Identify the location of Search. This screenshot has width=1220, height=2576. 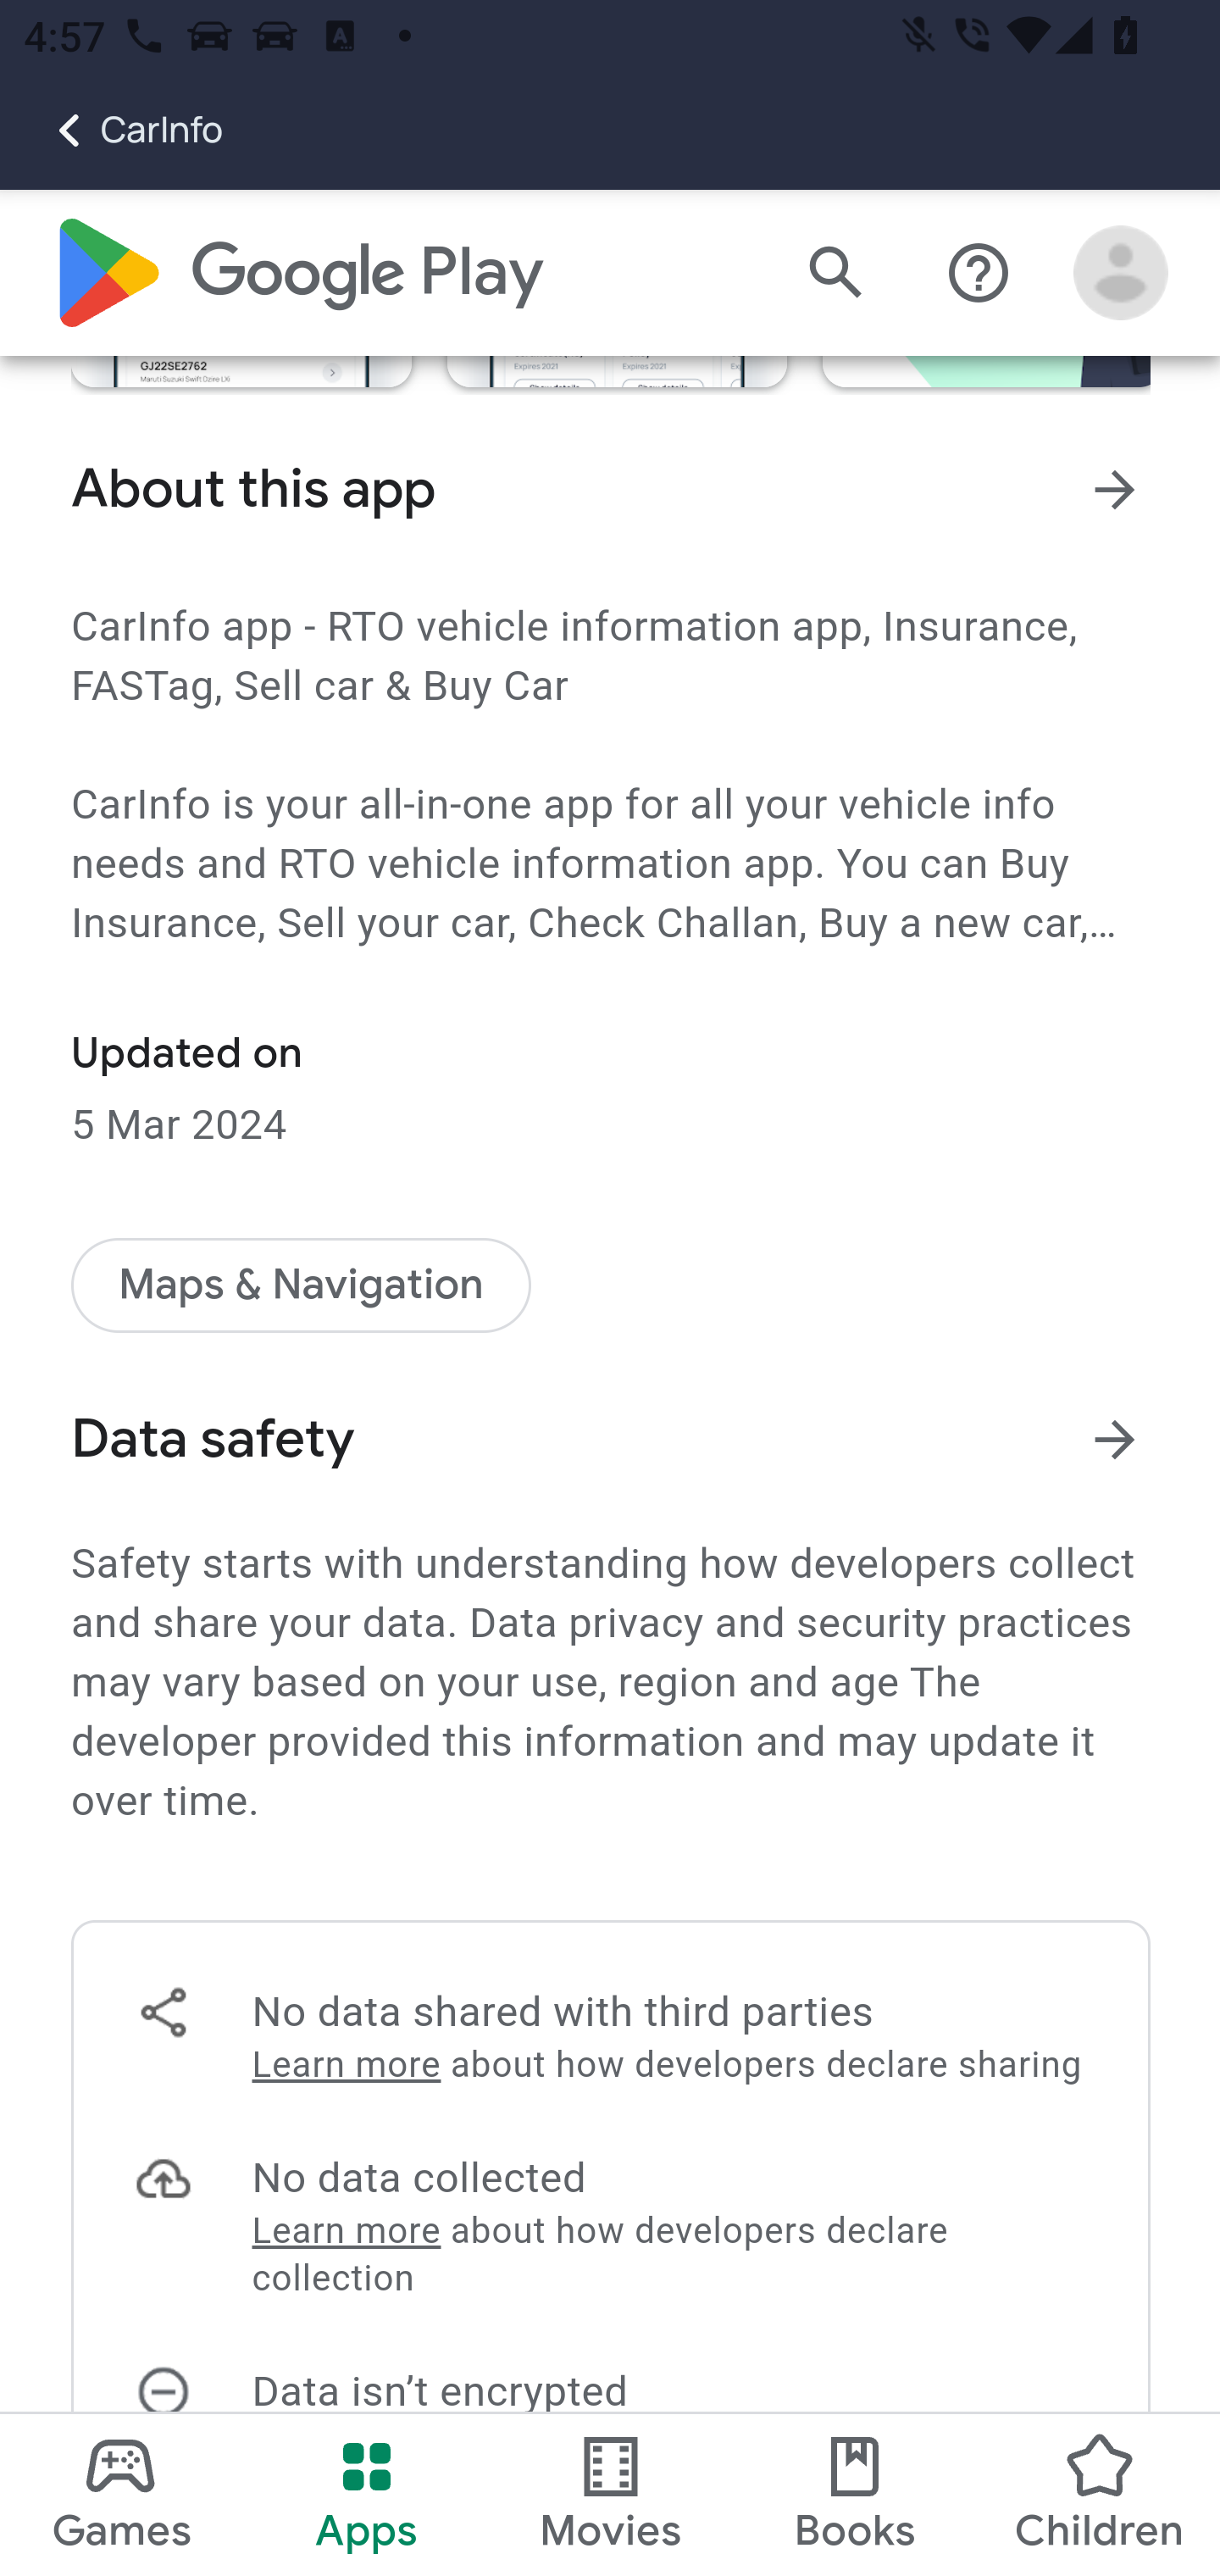
(835, 275).